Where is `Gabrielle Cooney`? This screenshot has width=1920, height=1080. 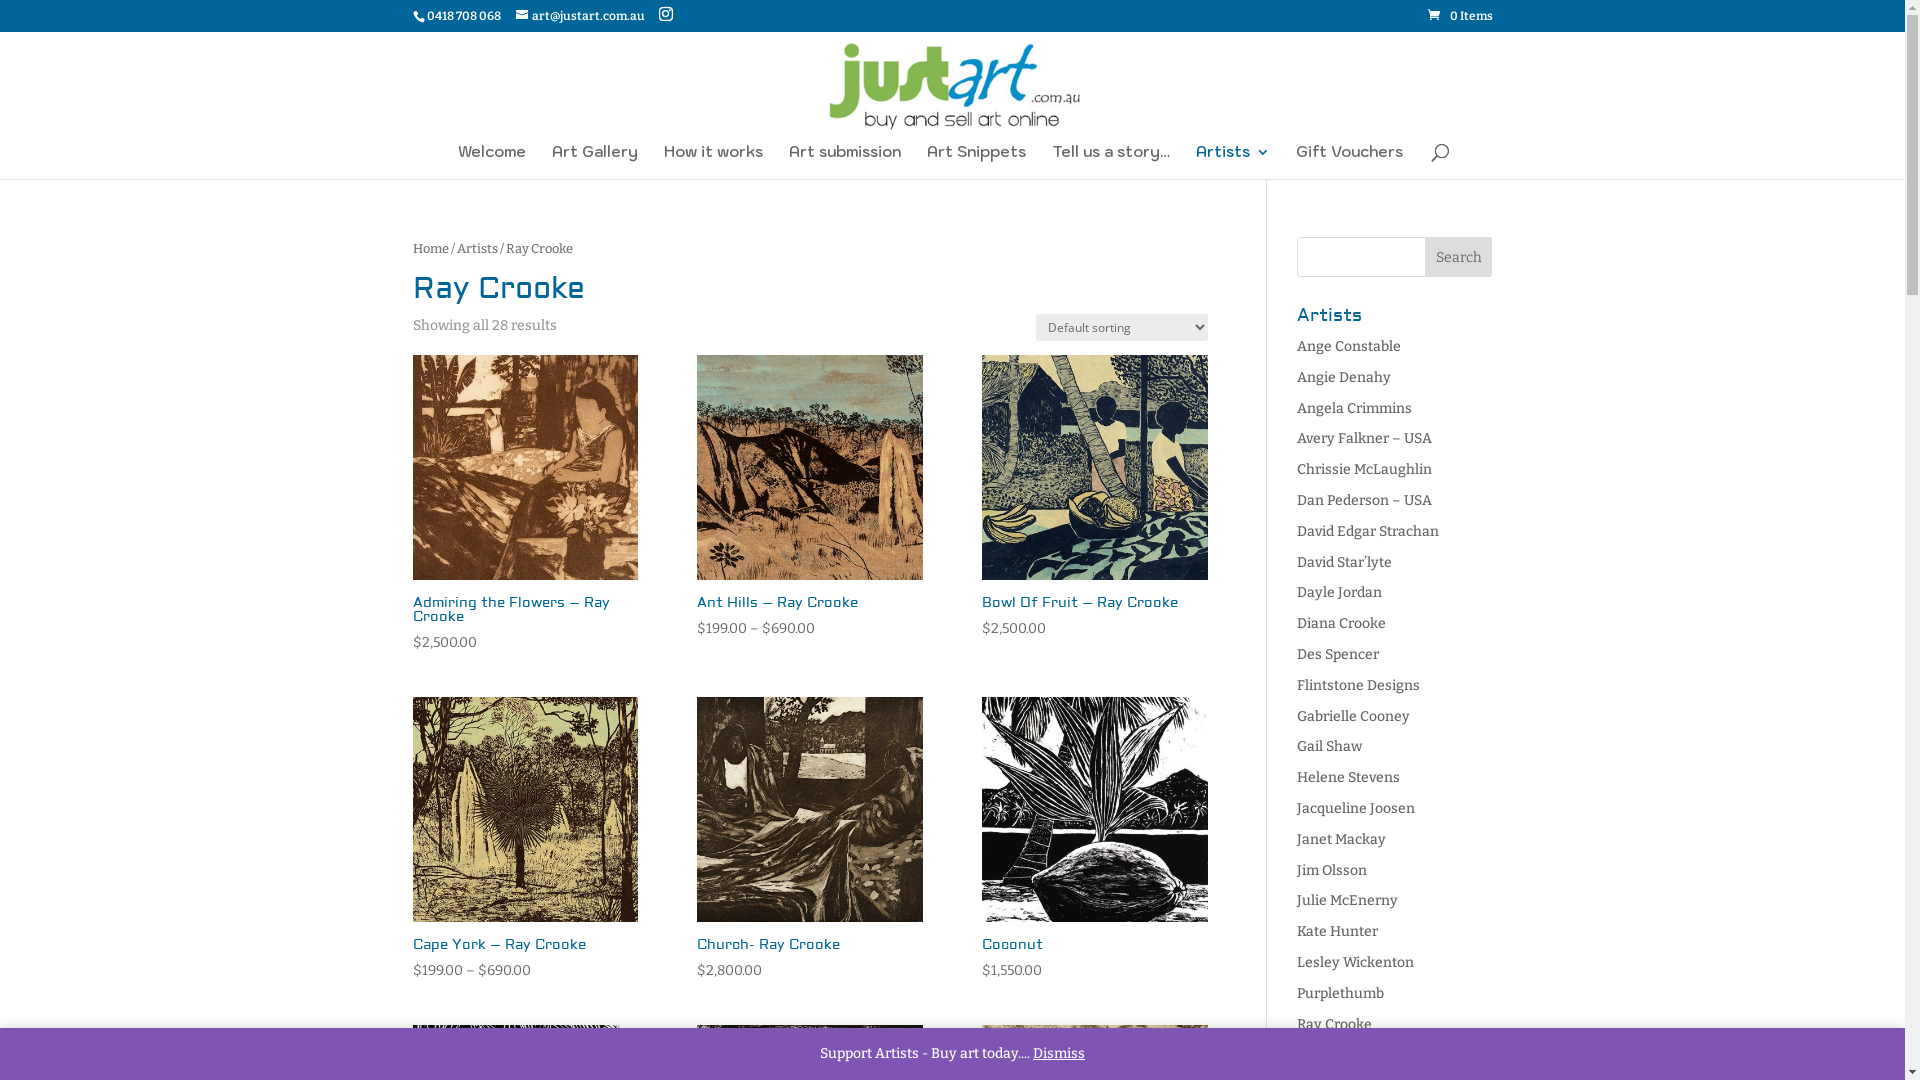
Gabrielle Cooney is located at coordinates (1354, 716).